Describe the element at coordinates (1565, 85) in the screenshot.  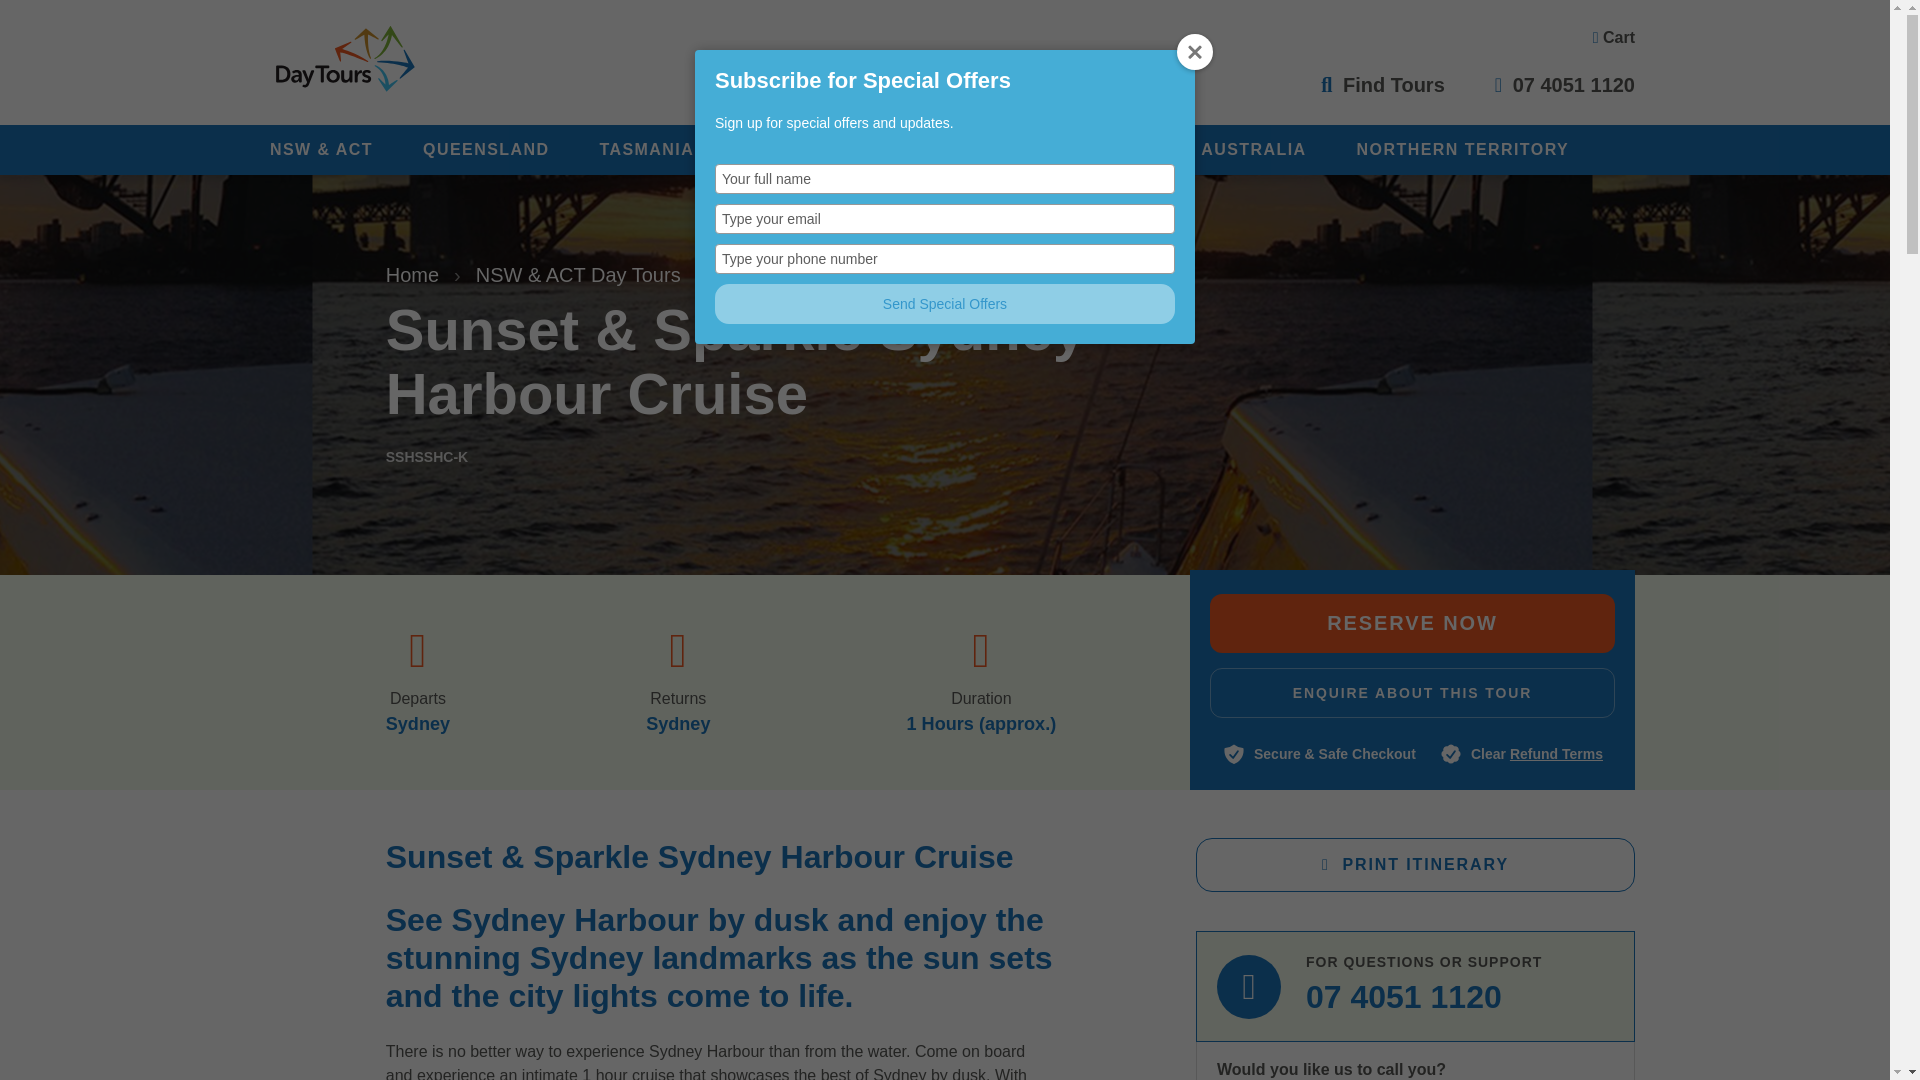
I see `07 4051 1120` at that location.